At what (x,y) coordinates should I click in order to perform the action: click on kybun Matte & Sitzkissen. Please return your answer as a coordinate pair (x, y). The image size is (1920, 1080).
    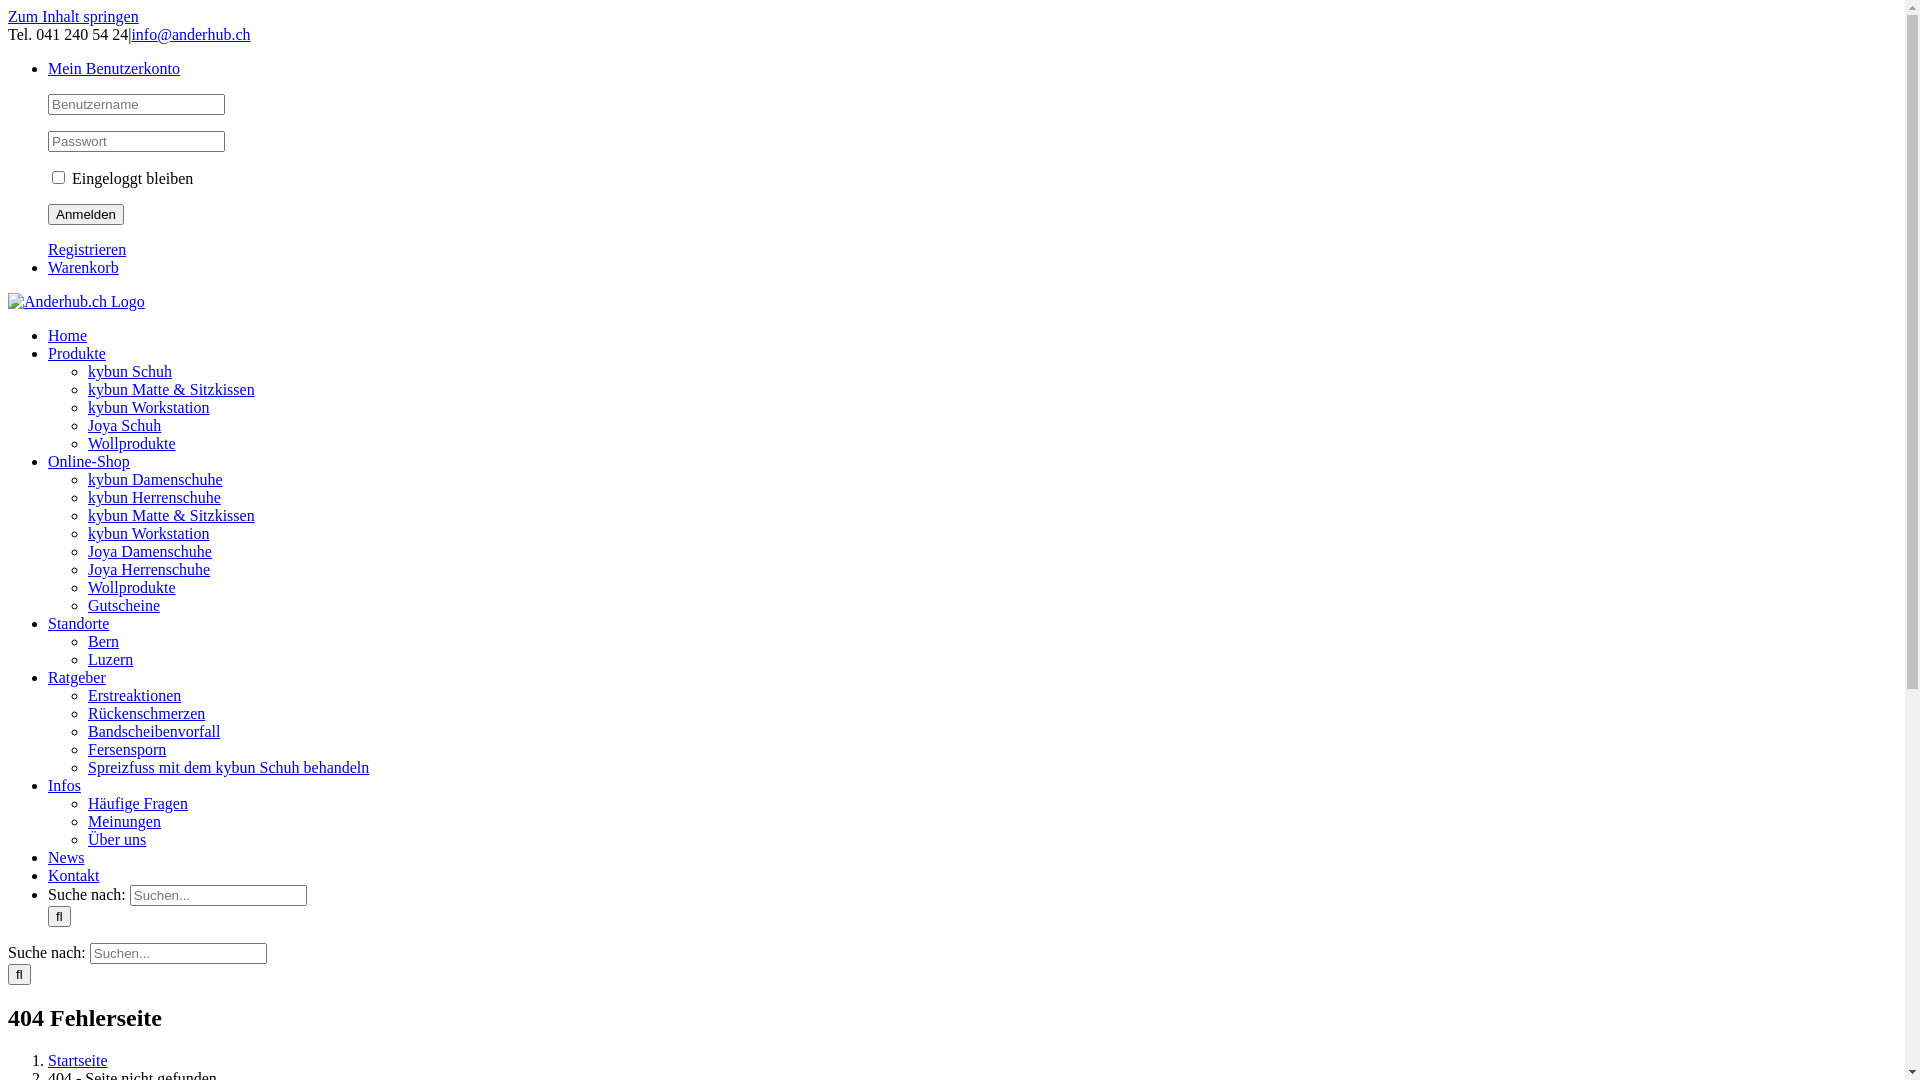
    Looking at the image, I should click on (172, 516).